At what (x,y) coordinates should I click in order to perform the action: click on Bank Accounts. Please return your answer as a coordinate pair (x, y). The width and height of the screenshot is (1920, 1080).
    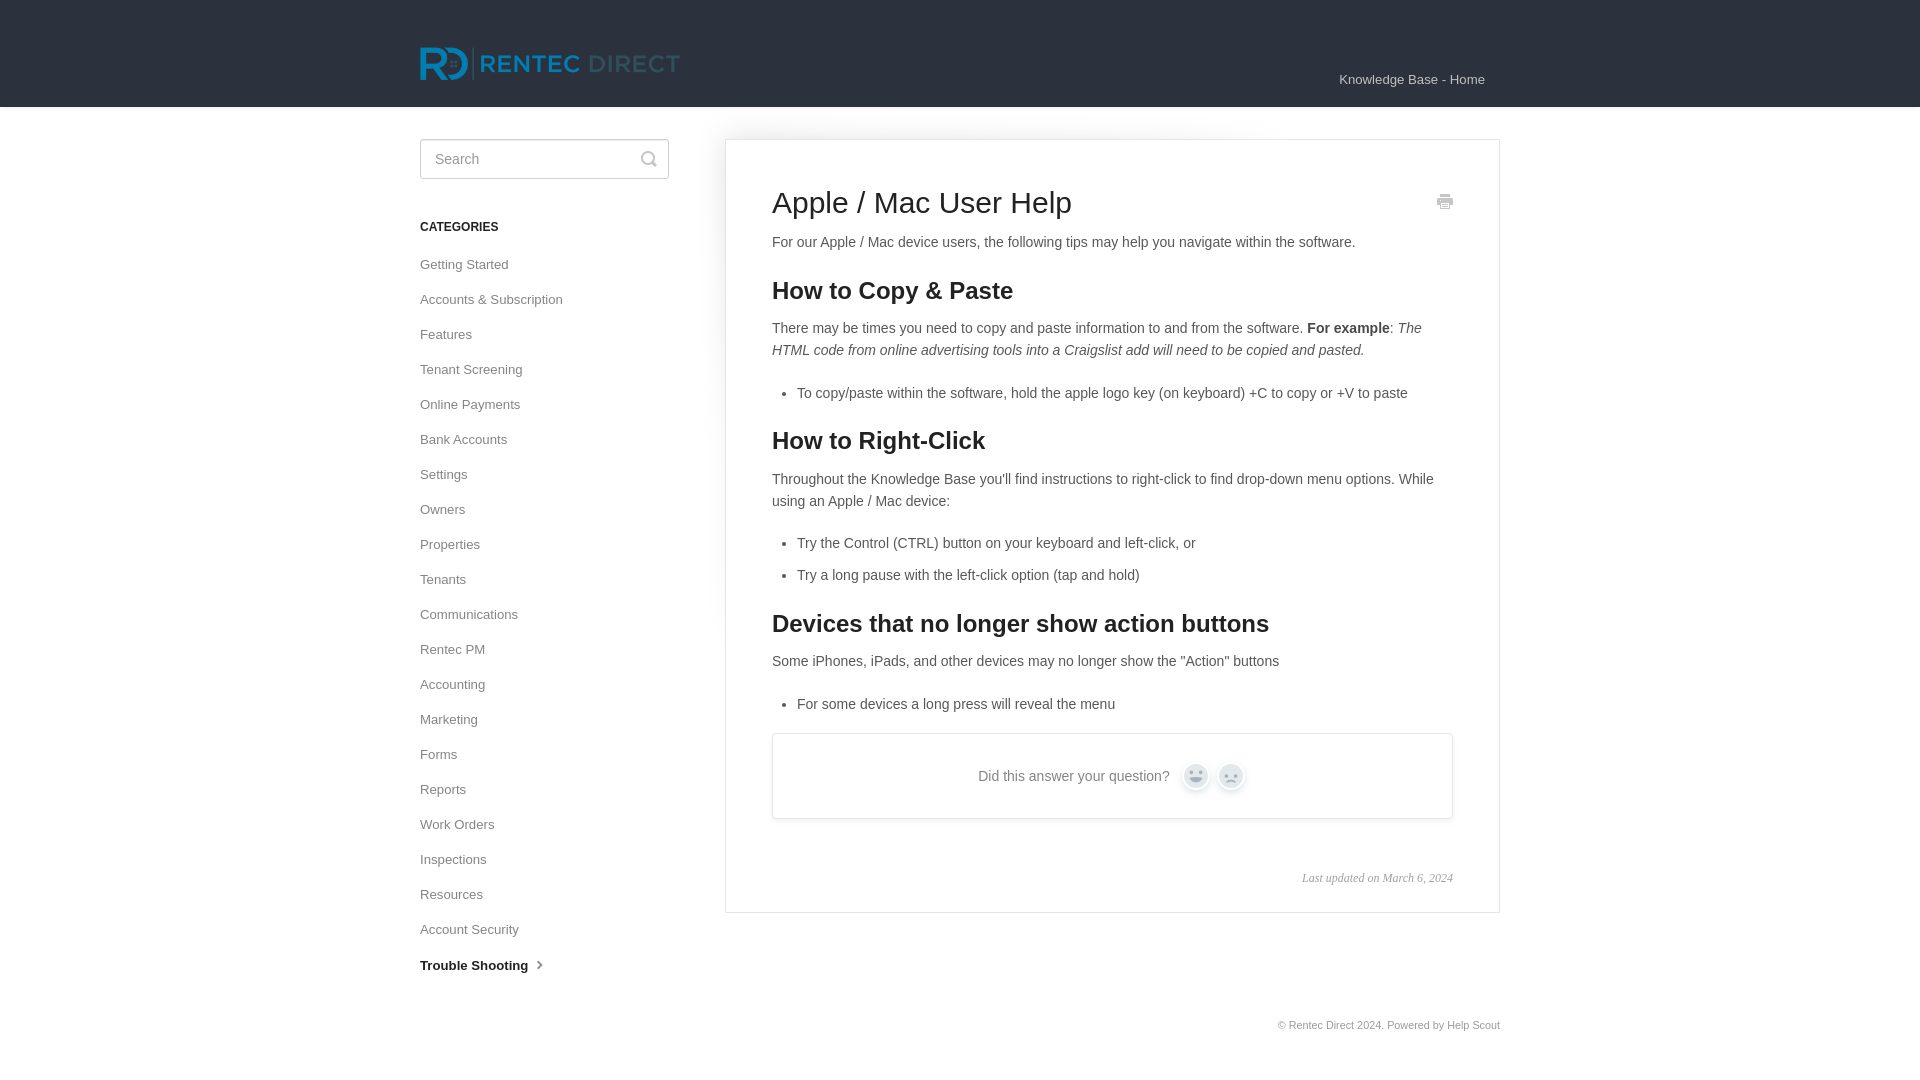
    Looking at the image, I should click on (471, 440).